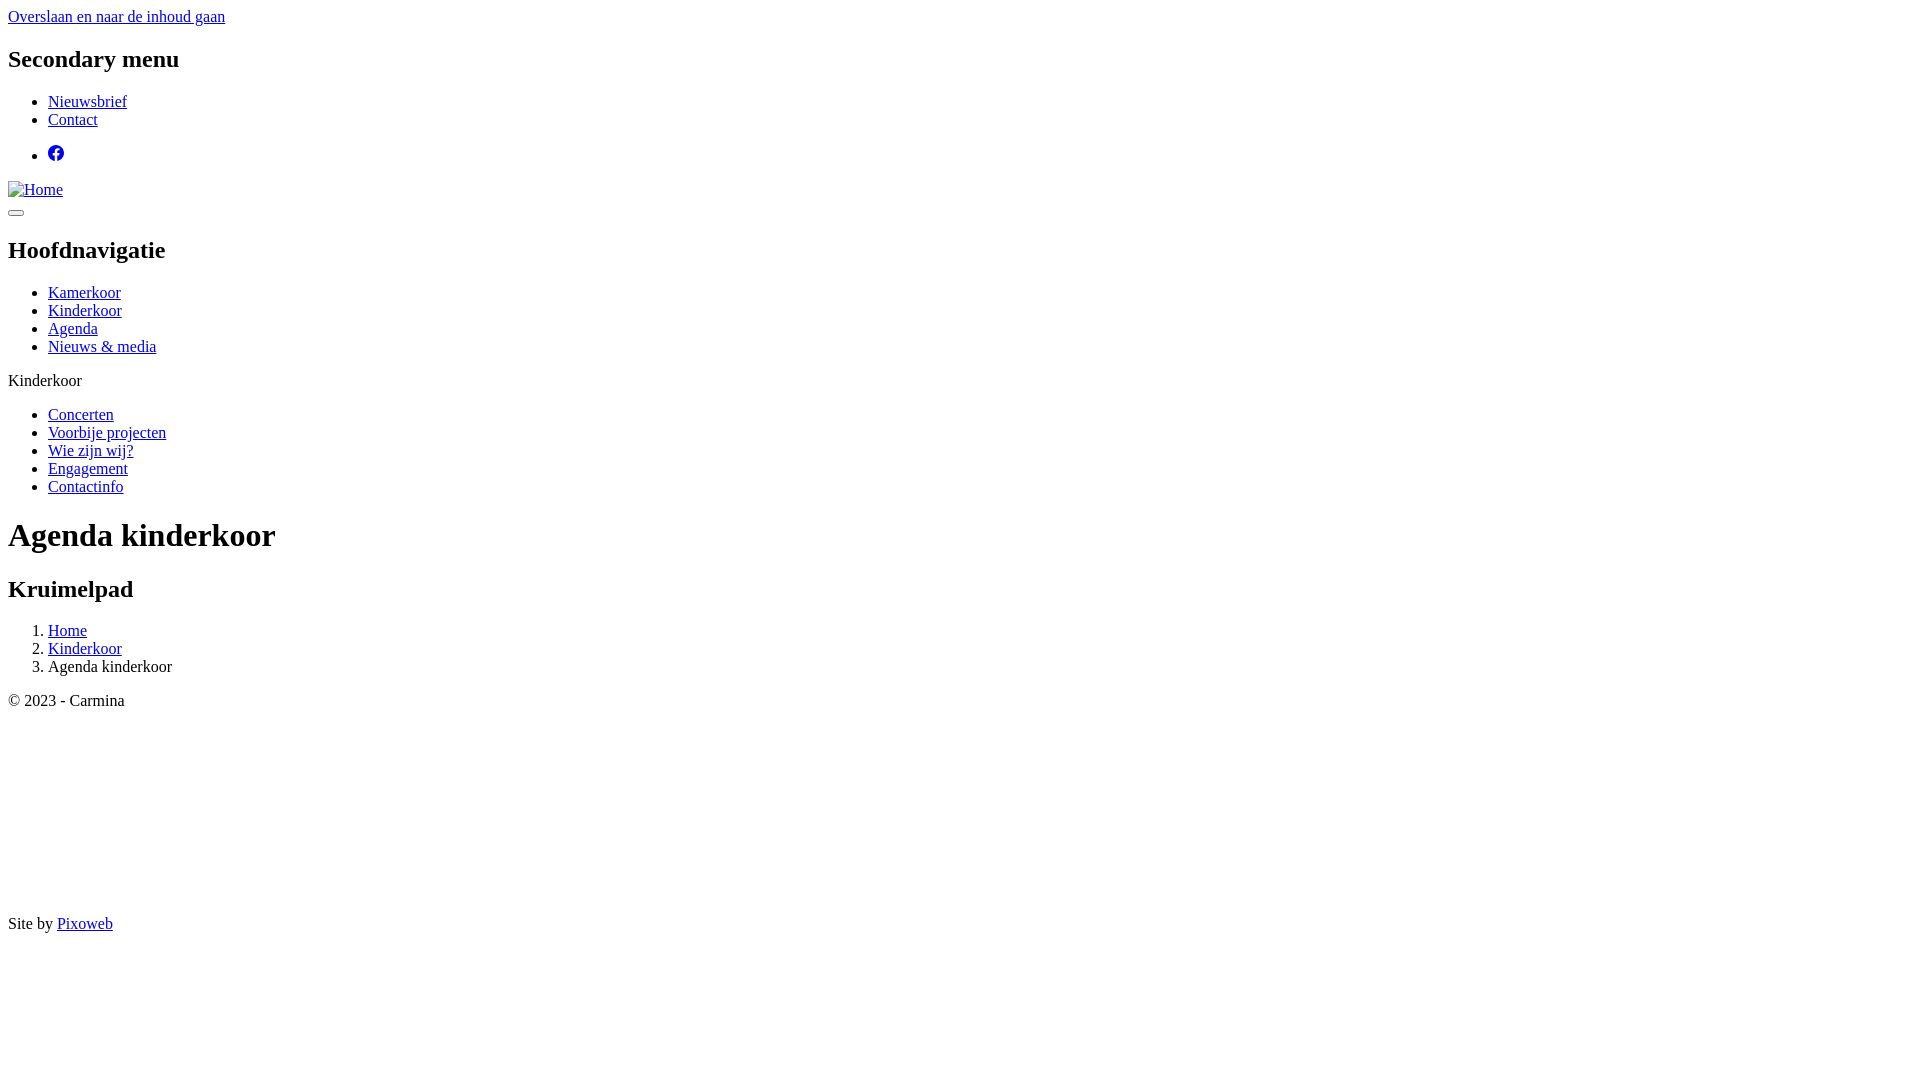 This screenshot has height=1080, width=1920. What do you see at coordinates (88, 468) in the screenshot?
I see `Engagement` at bounding box center [88, 468].